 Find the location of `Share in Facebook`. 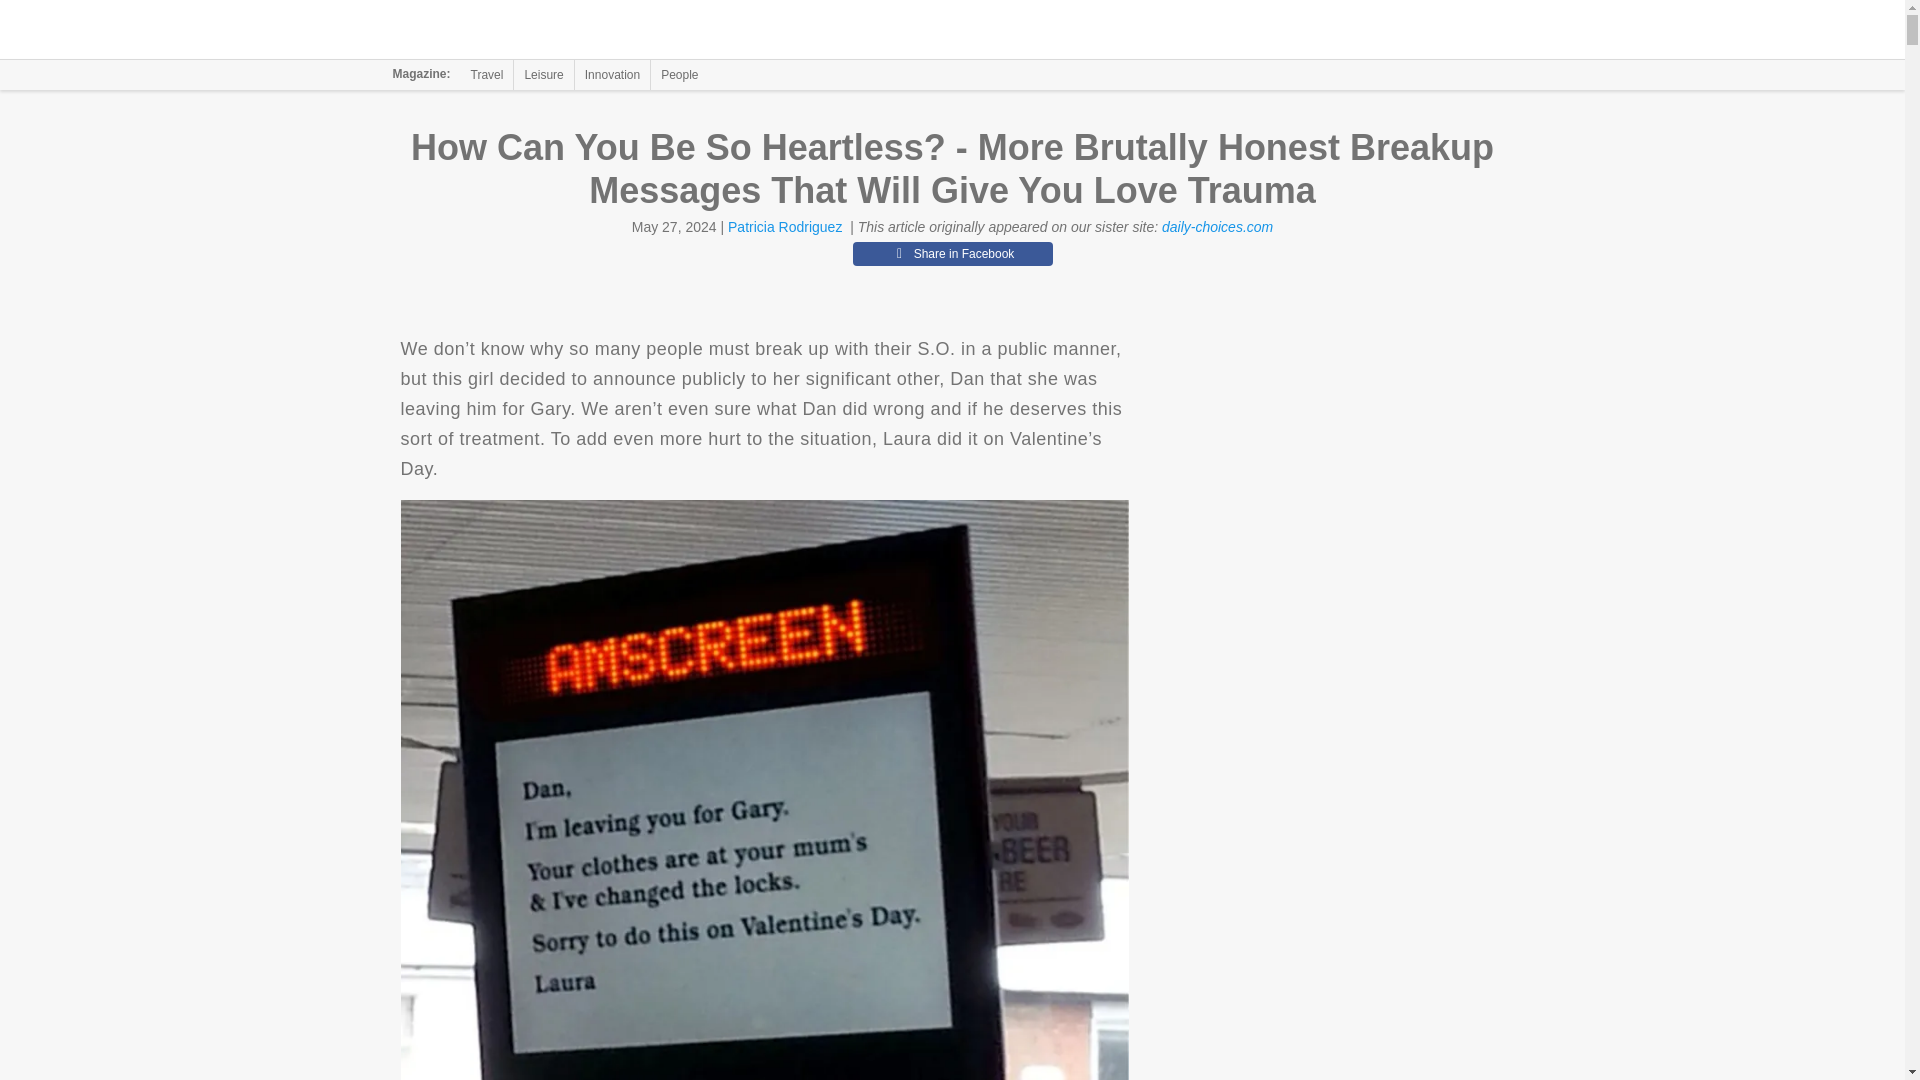

Share in Facebook is located at coordinates (952, 253).